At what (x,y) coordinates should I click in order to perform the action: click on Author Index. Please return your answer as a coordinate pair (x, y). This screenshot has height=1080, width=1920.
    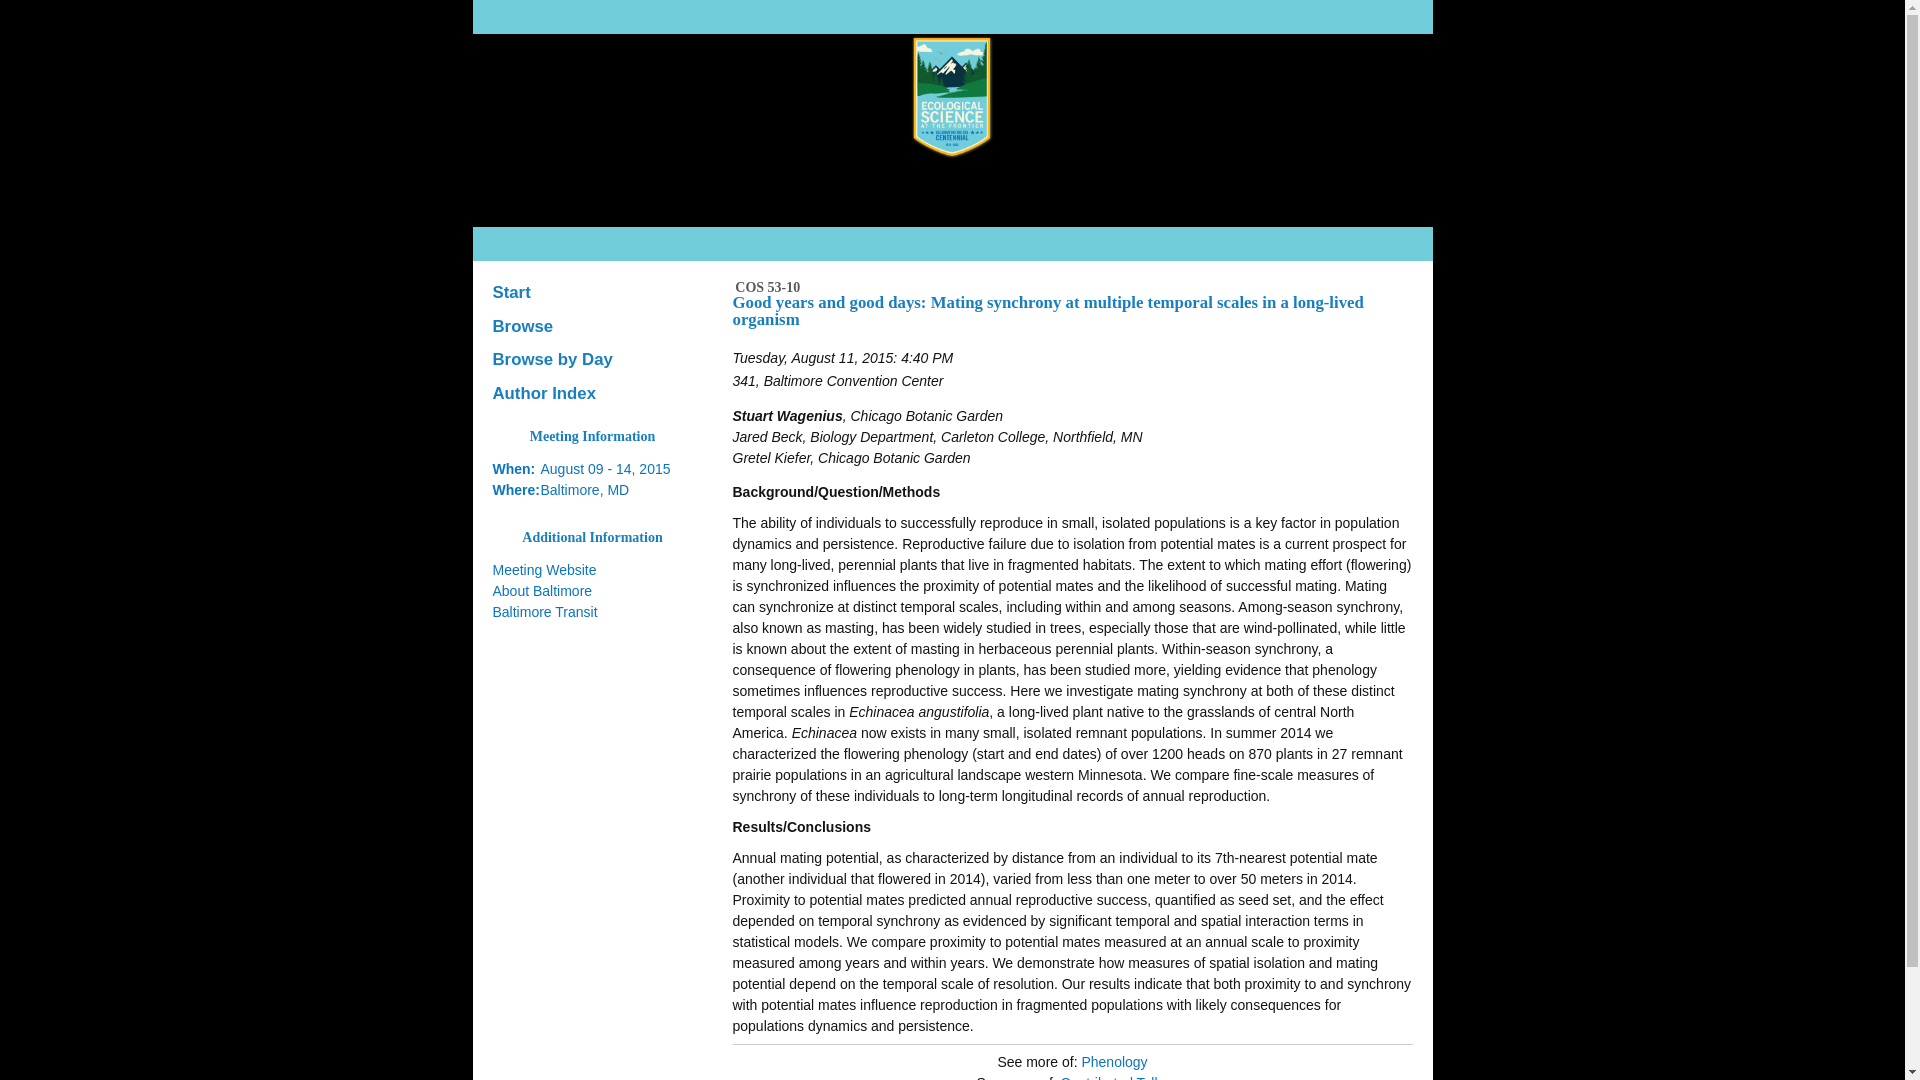
    Looking at the image, I should click on (592, 394).